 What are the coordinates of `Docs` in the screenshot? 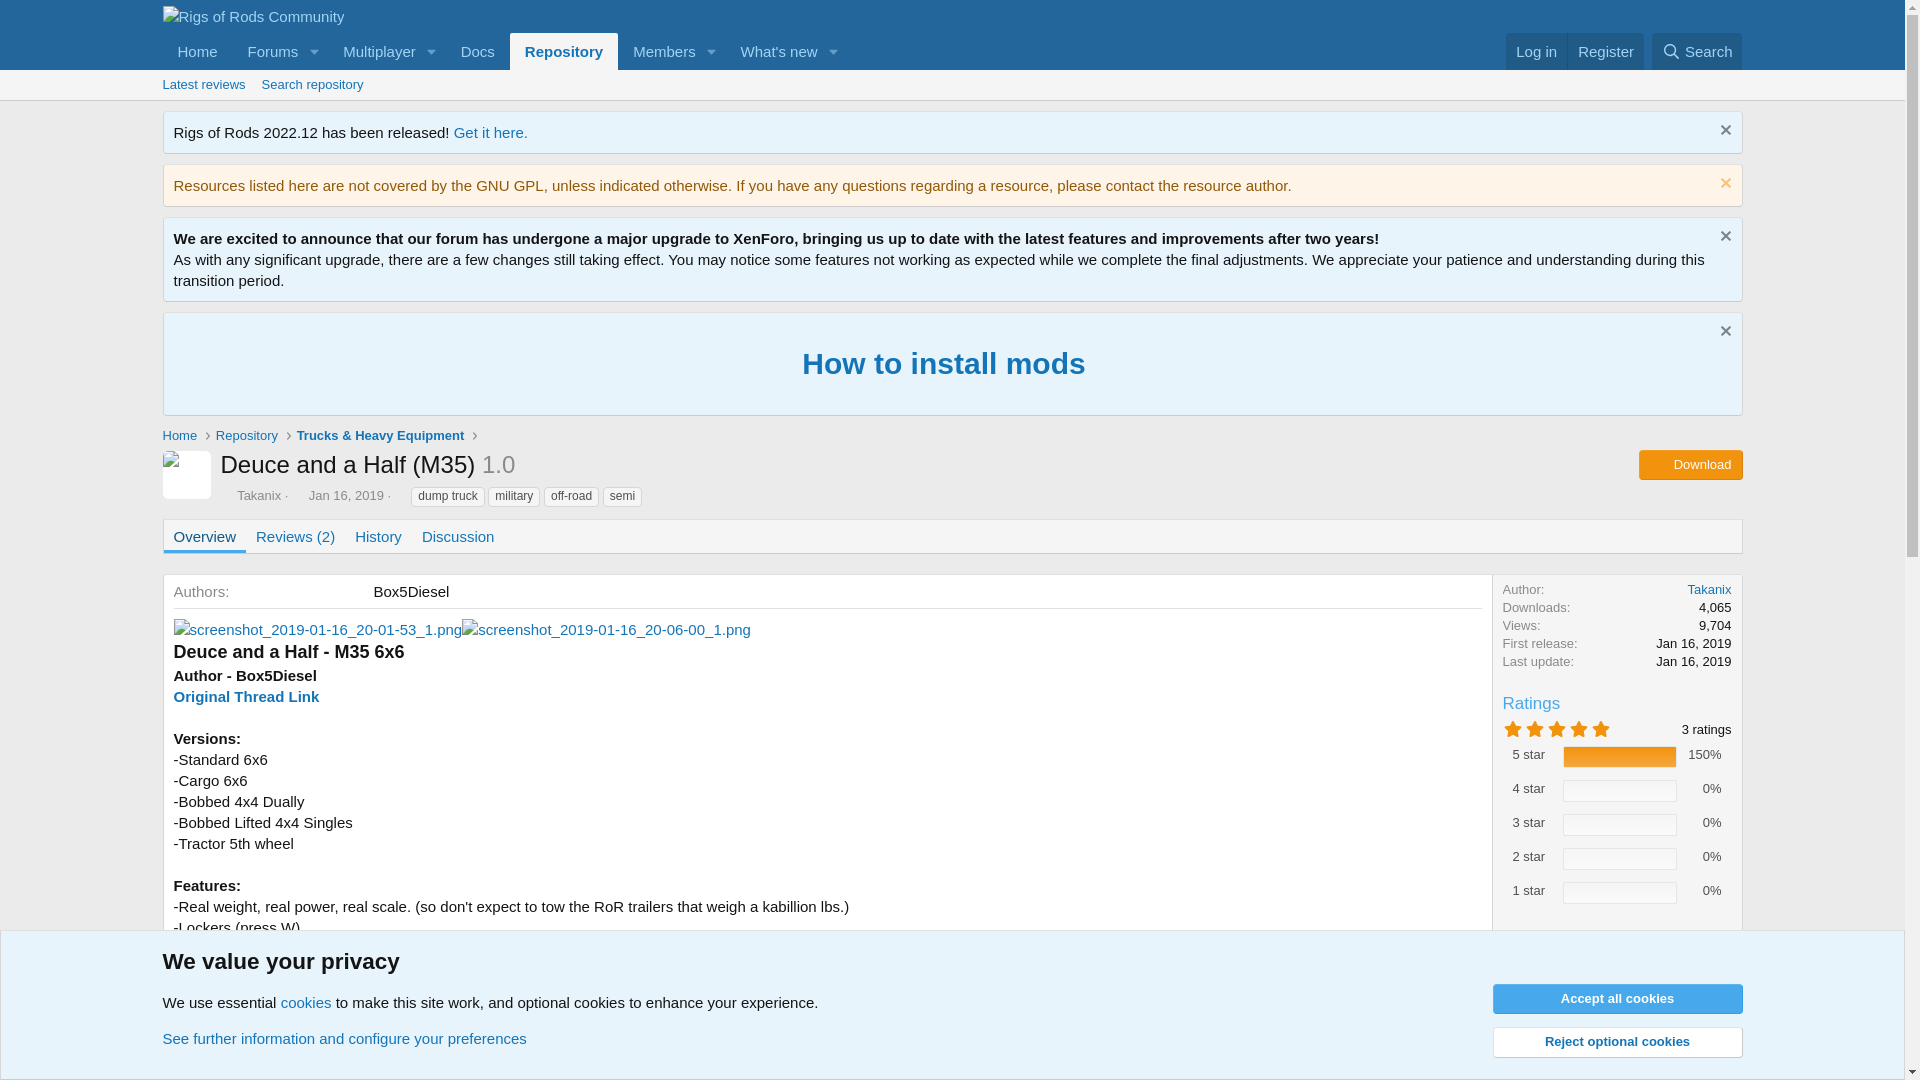 It's located at (478, 52).